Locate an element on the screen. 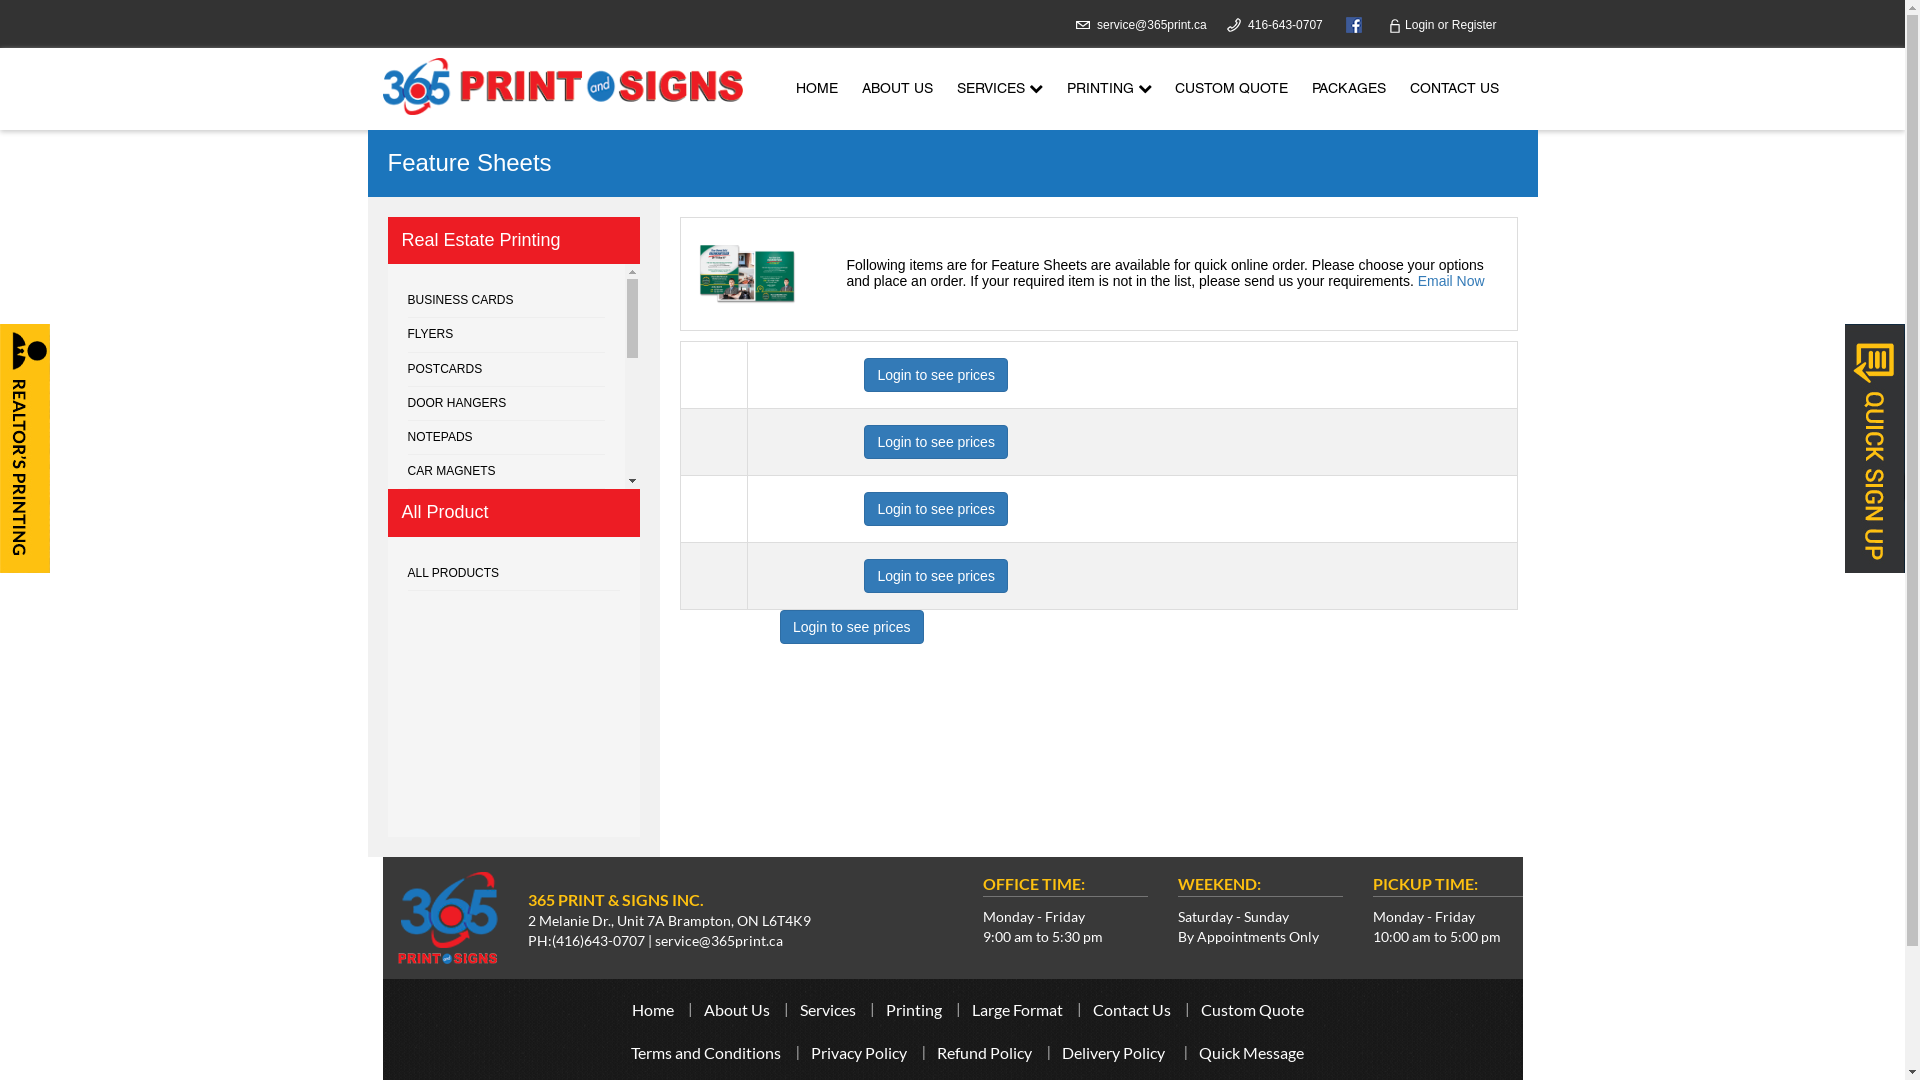  FOR SALE SIGNS is located at coordinates (507, 643).